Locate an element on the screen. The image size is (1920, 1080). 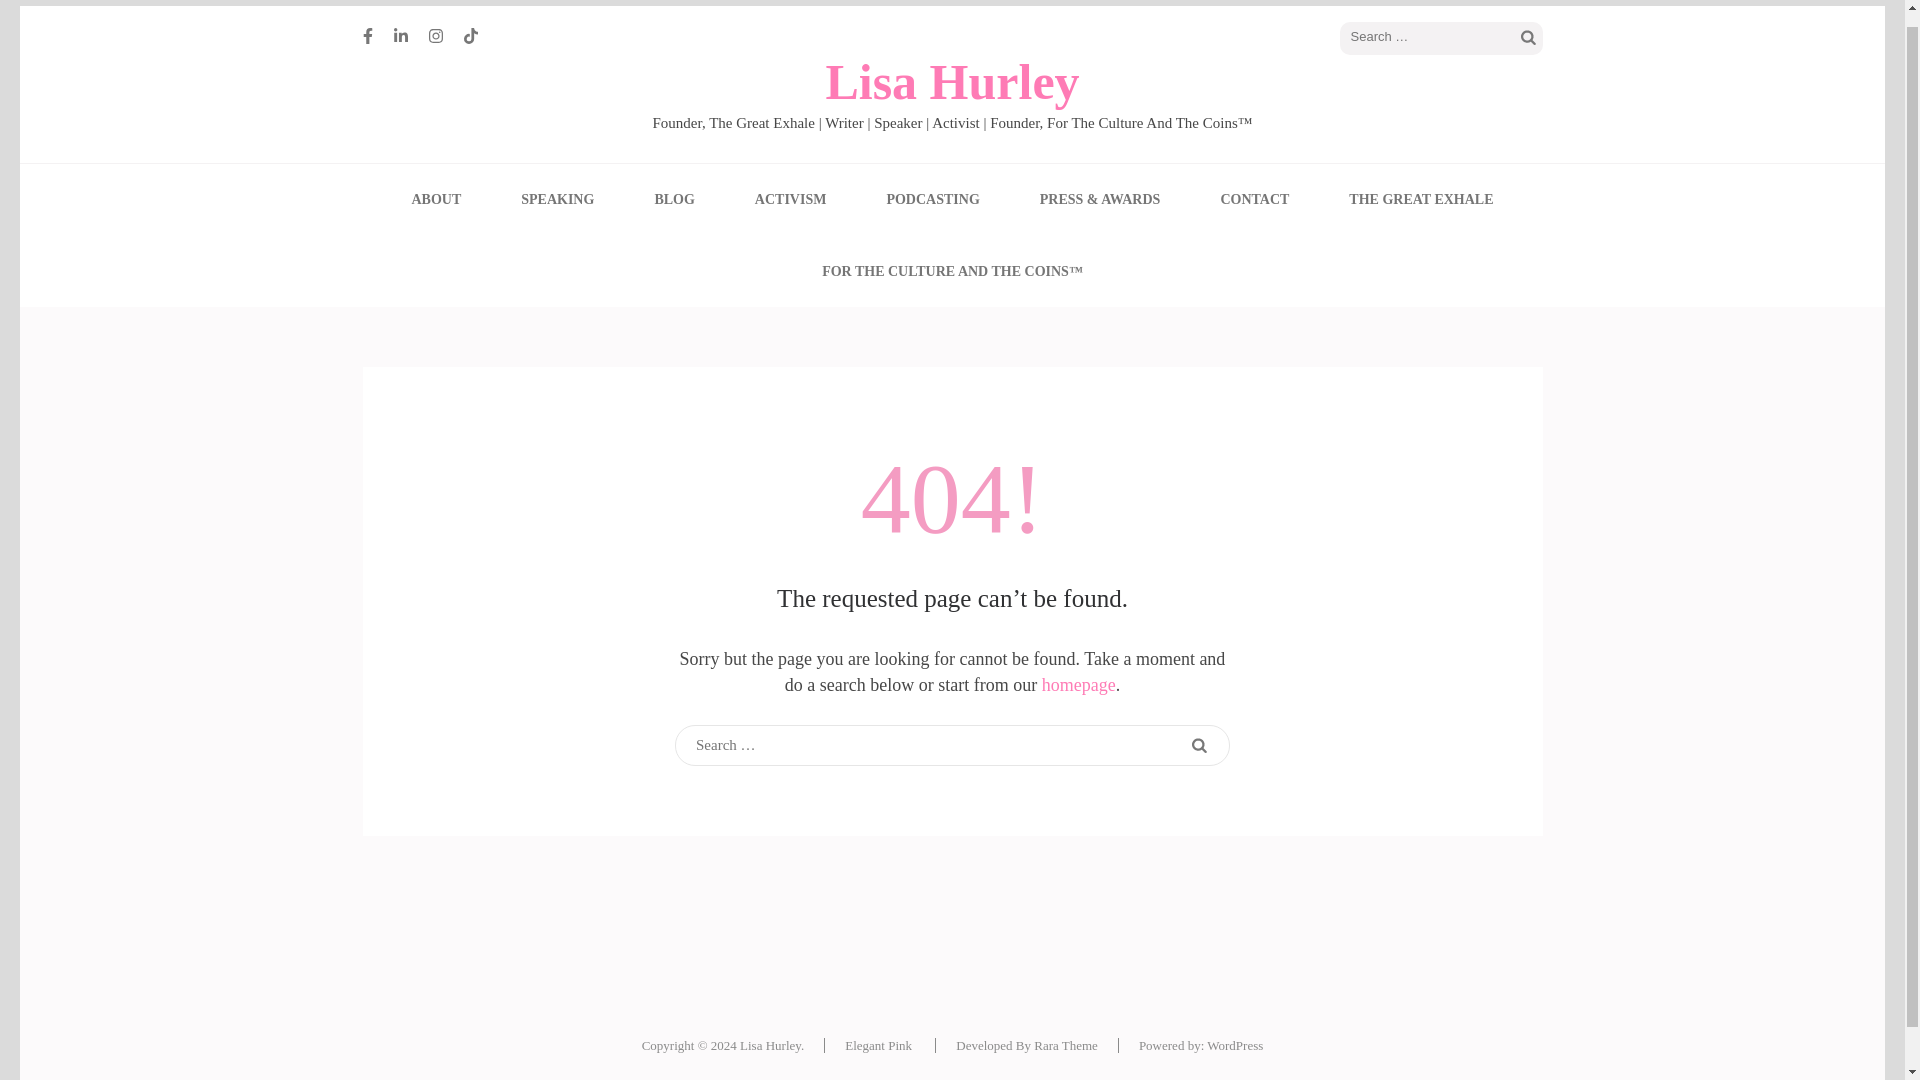
Search is located at coordinates (1528, 38).